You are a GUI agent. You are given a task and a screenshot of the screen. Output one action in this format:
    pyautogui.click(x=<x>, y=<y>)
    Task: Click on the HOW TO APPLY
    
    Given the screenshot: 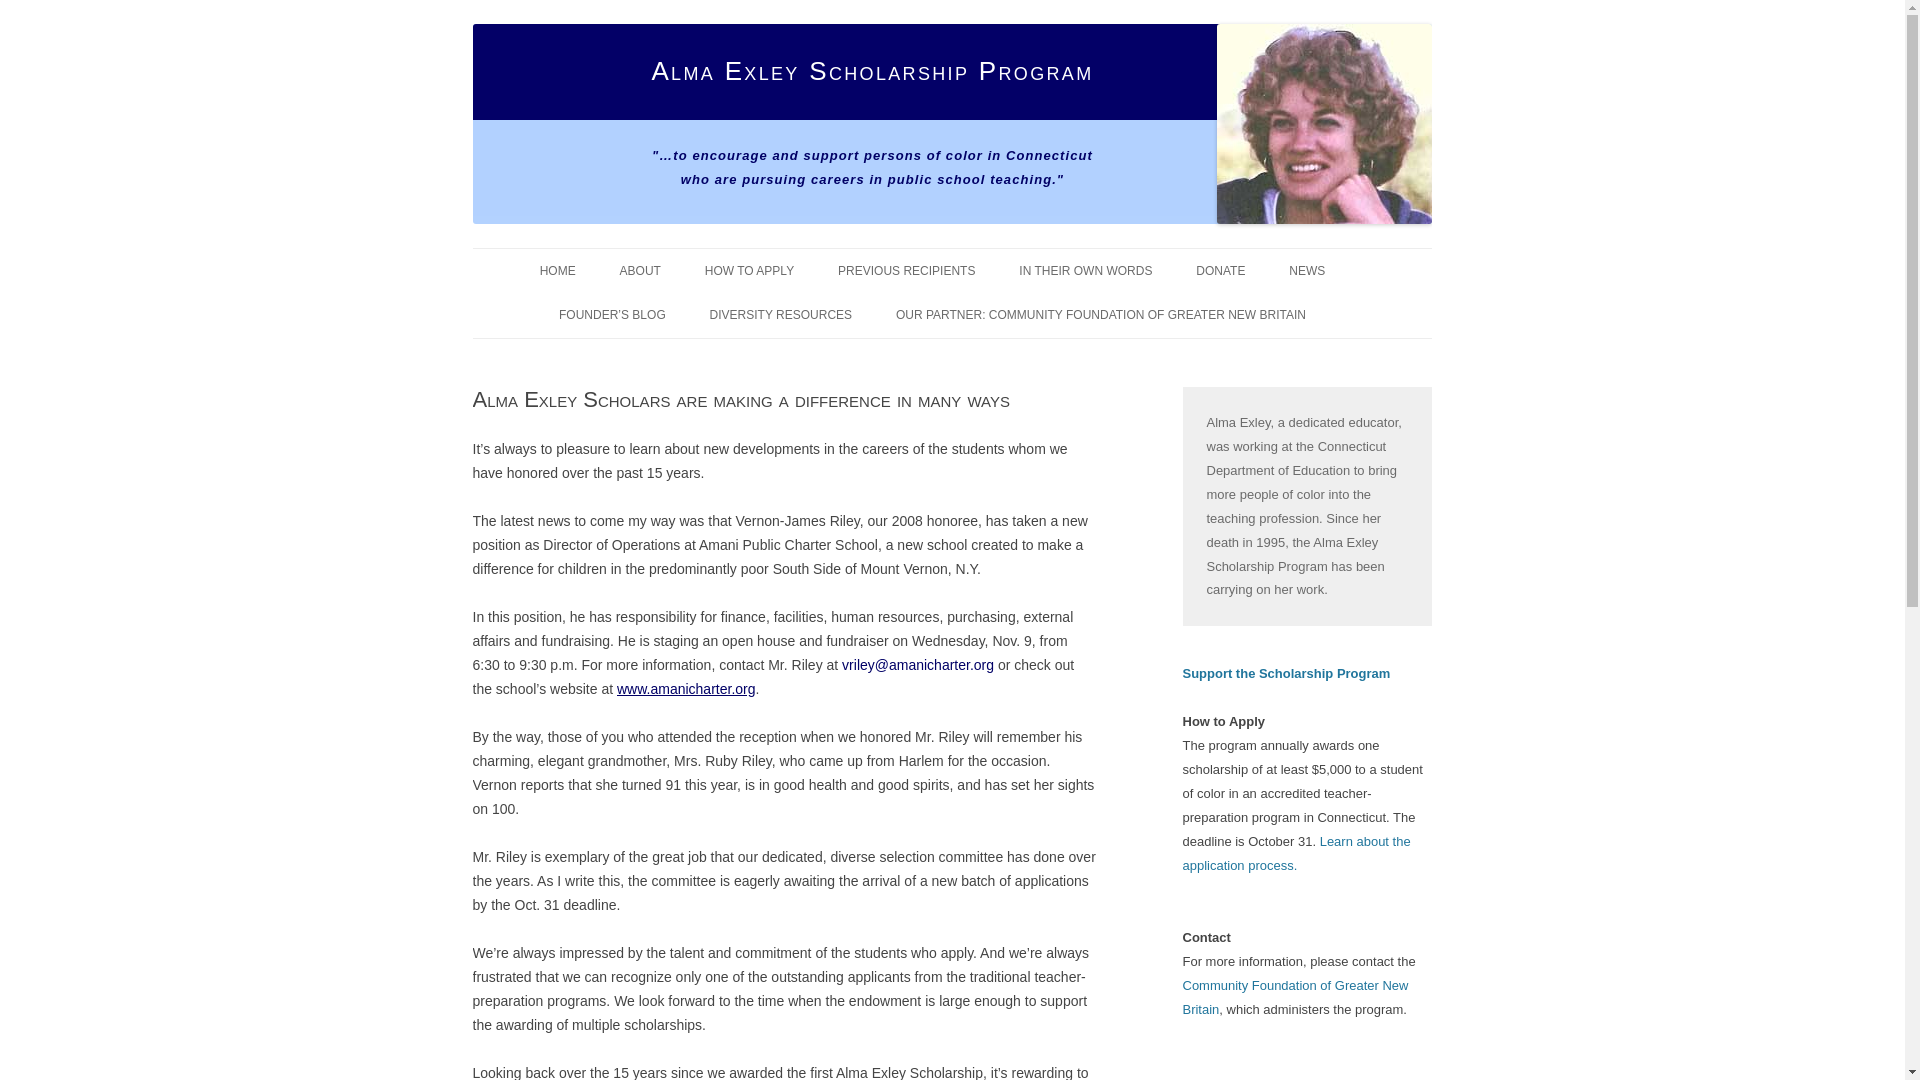 What is the action you would take?
    pyautogui.click(x=749, y=270)
    